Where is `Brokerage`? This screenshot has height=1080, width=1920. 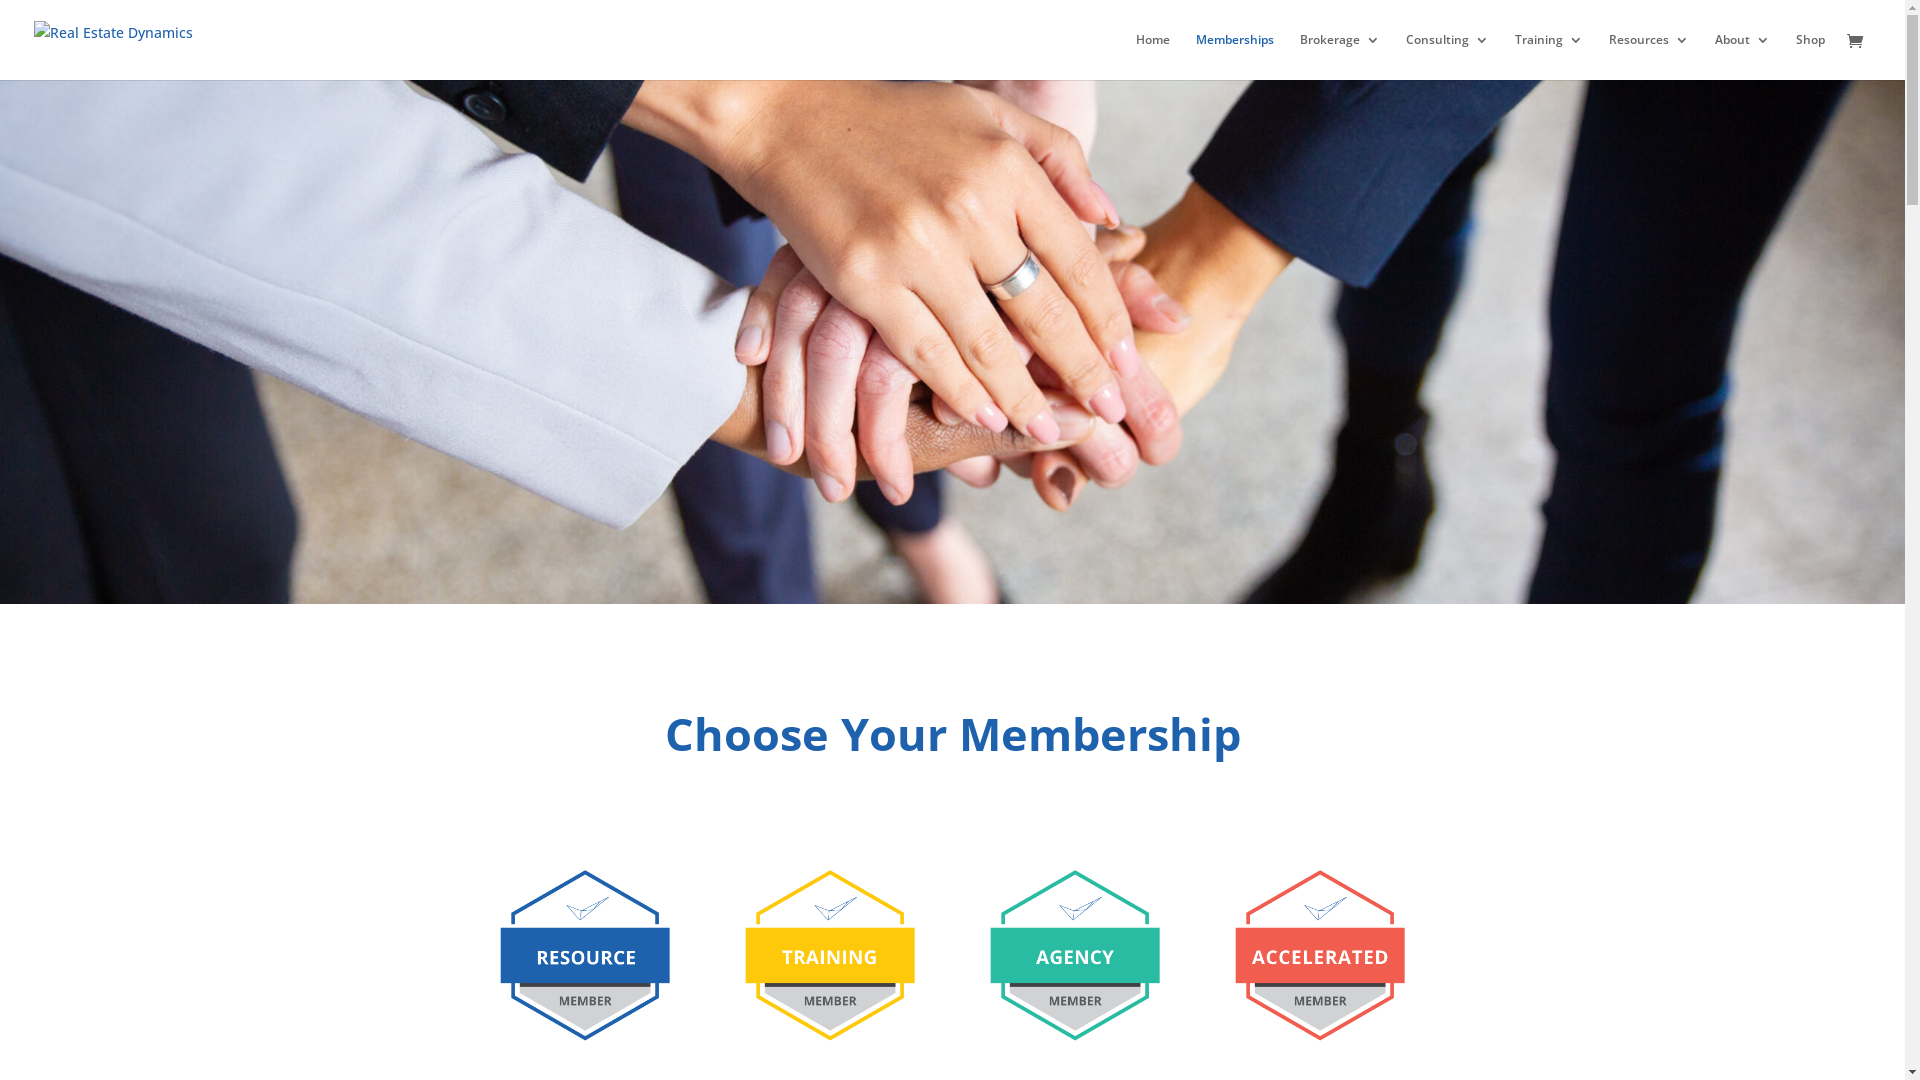 Brokerage is located at coordinates (1340, 56).